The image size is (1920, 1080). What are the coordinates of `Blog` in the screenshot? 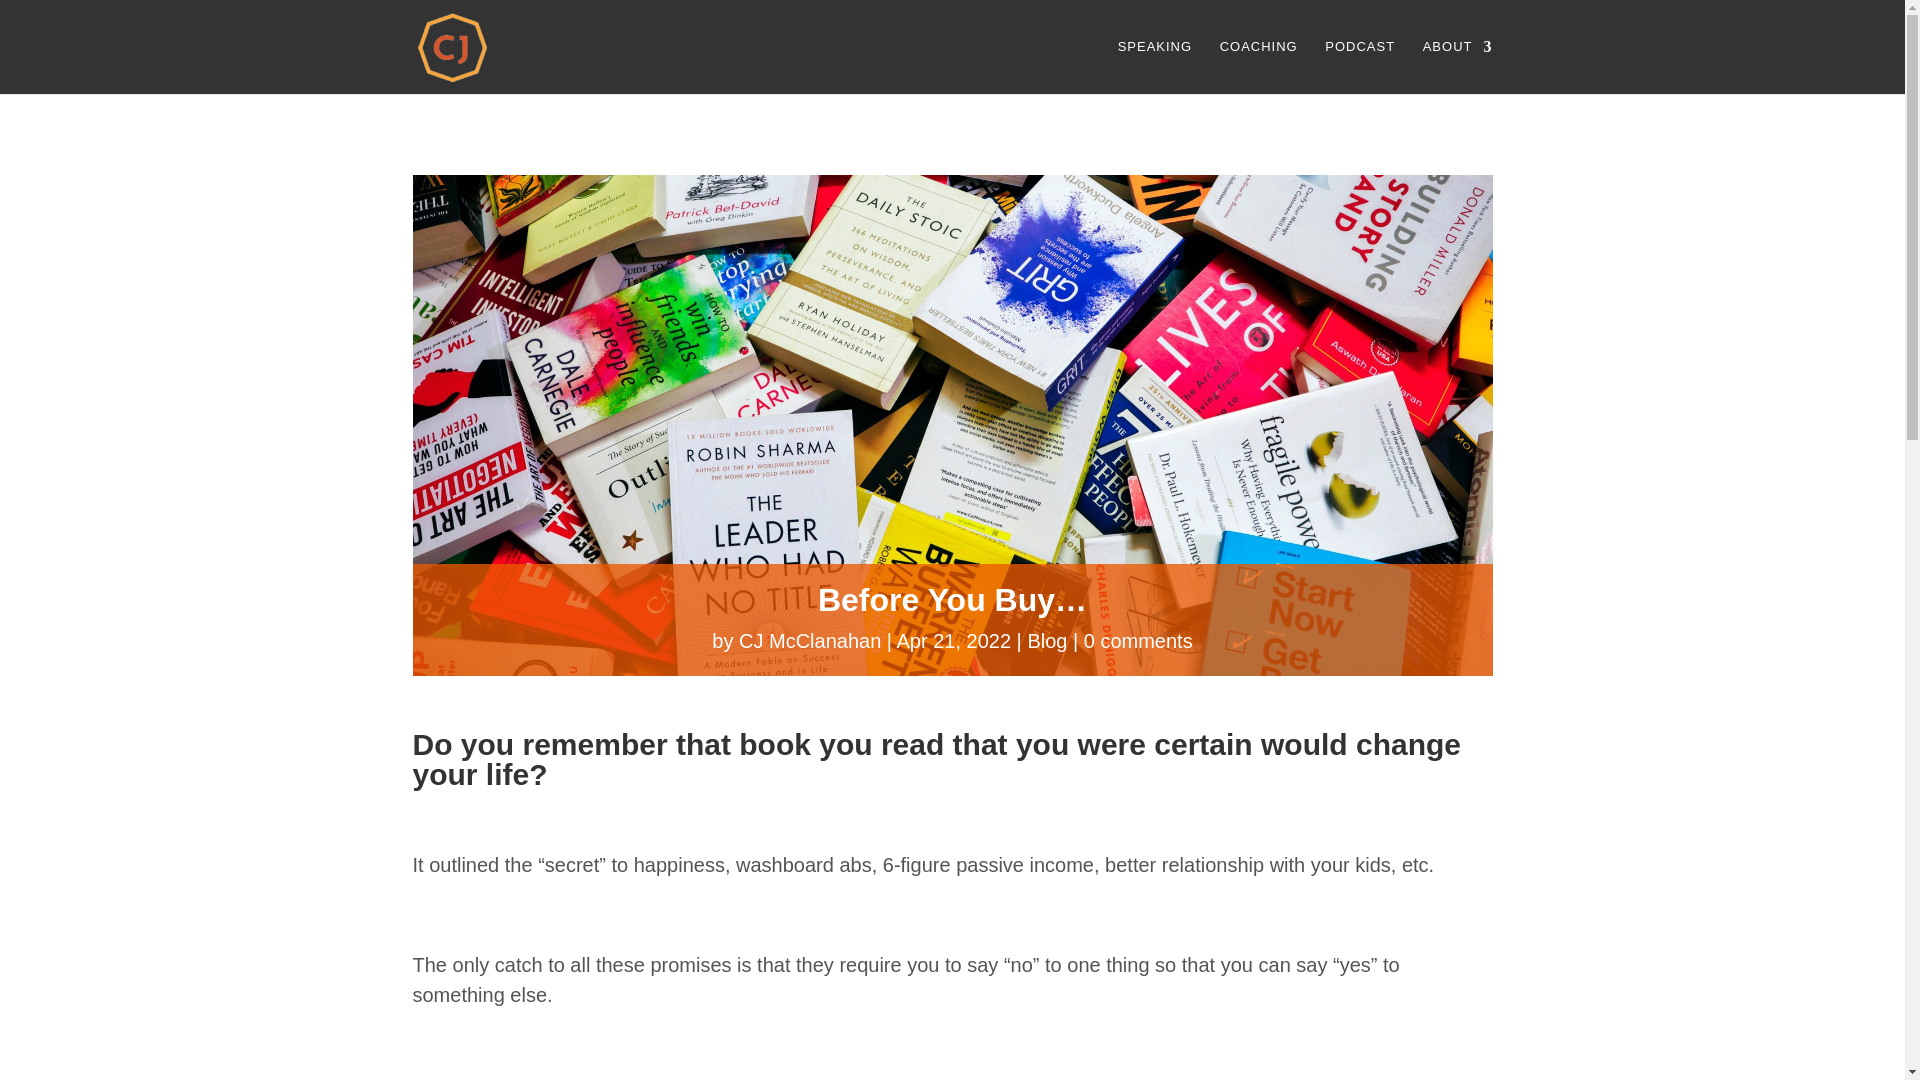 It's located at (1047, 640).